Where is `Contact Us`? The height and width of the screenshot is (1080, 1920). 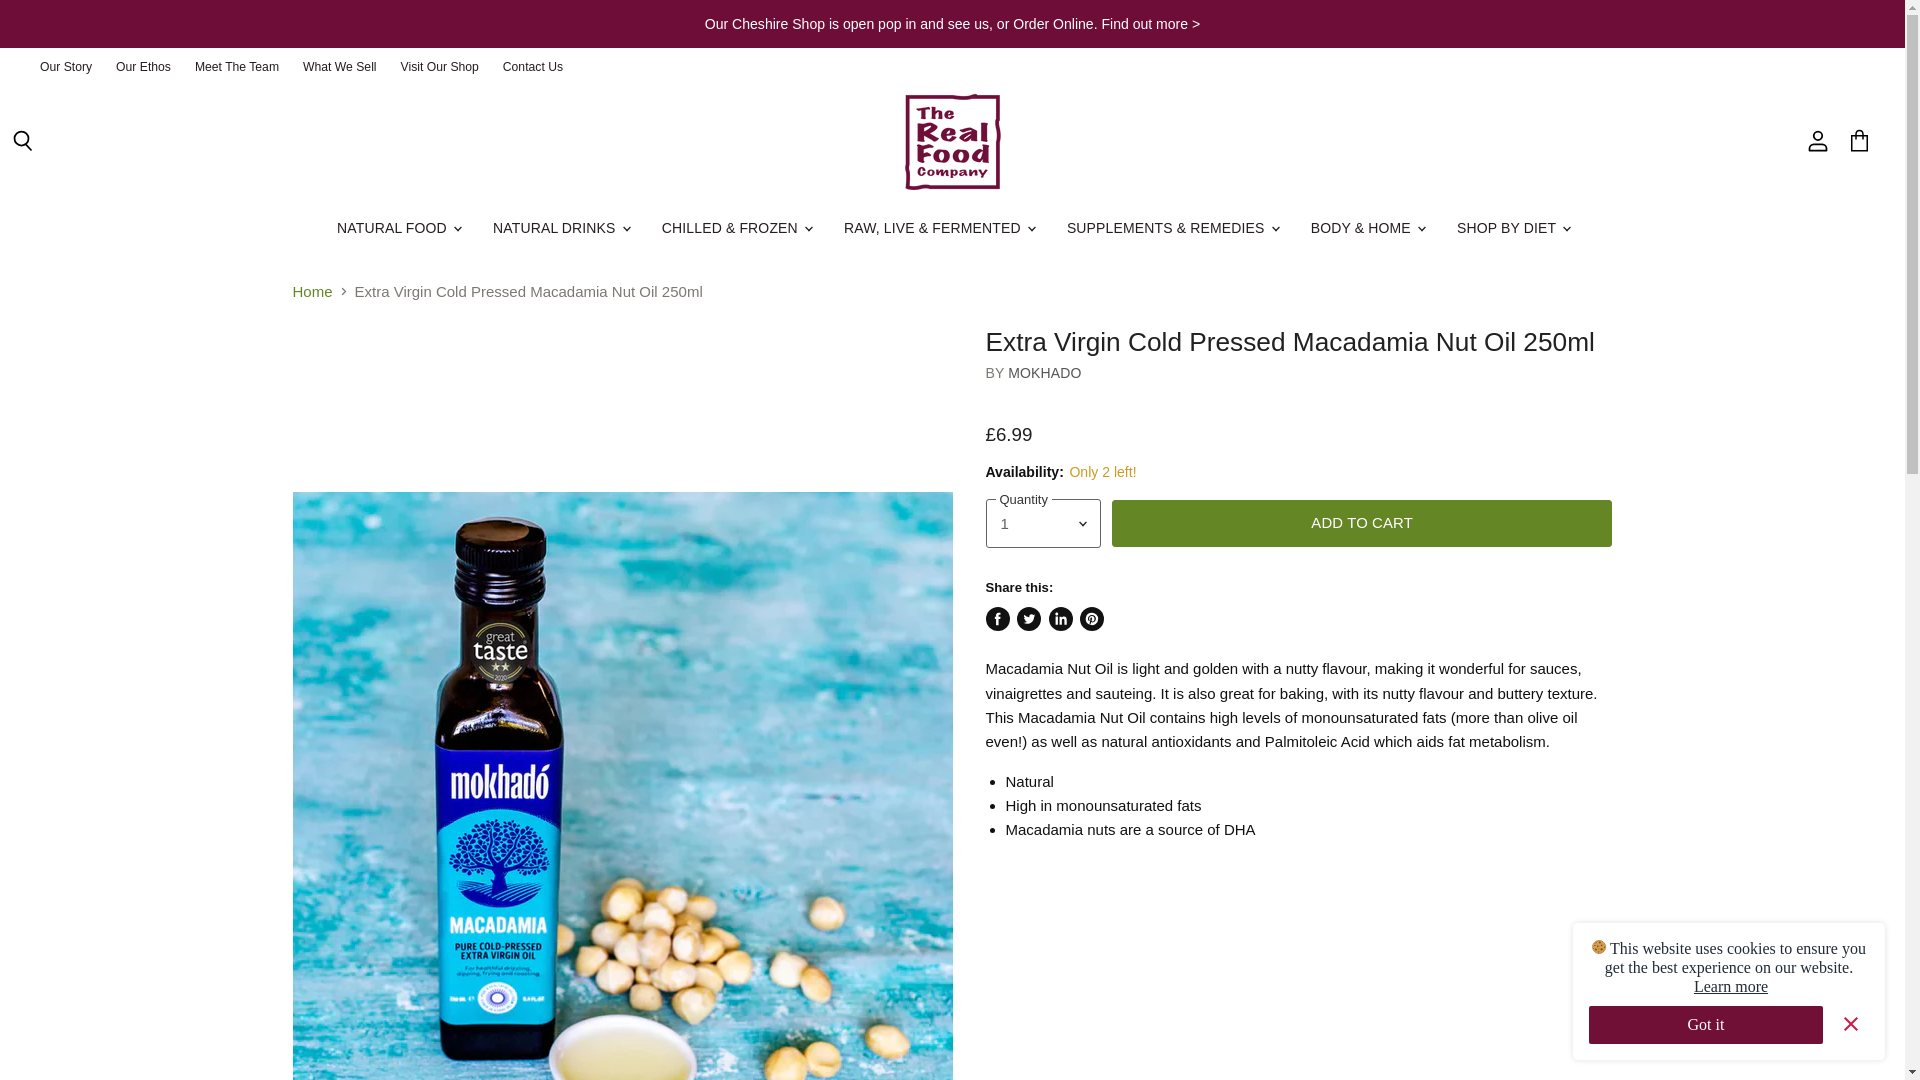 Contact Us is located at coordinates (532, 67).